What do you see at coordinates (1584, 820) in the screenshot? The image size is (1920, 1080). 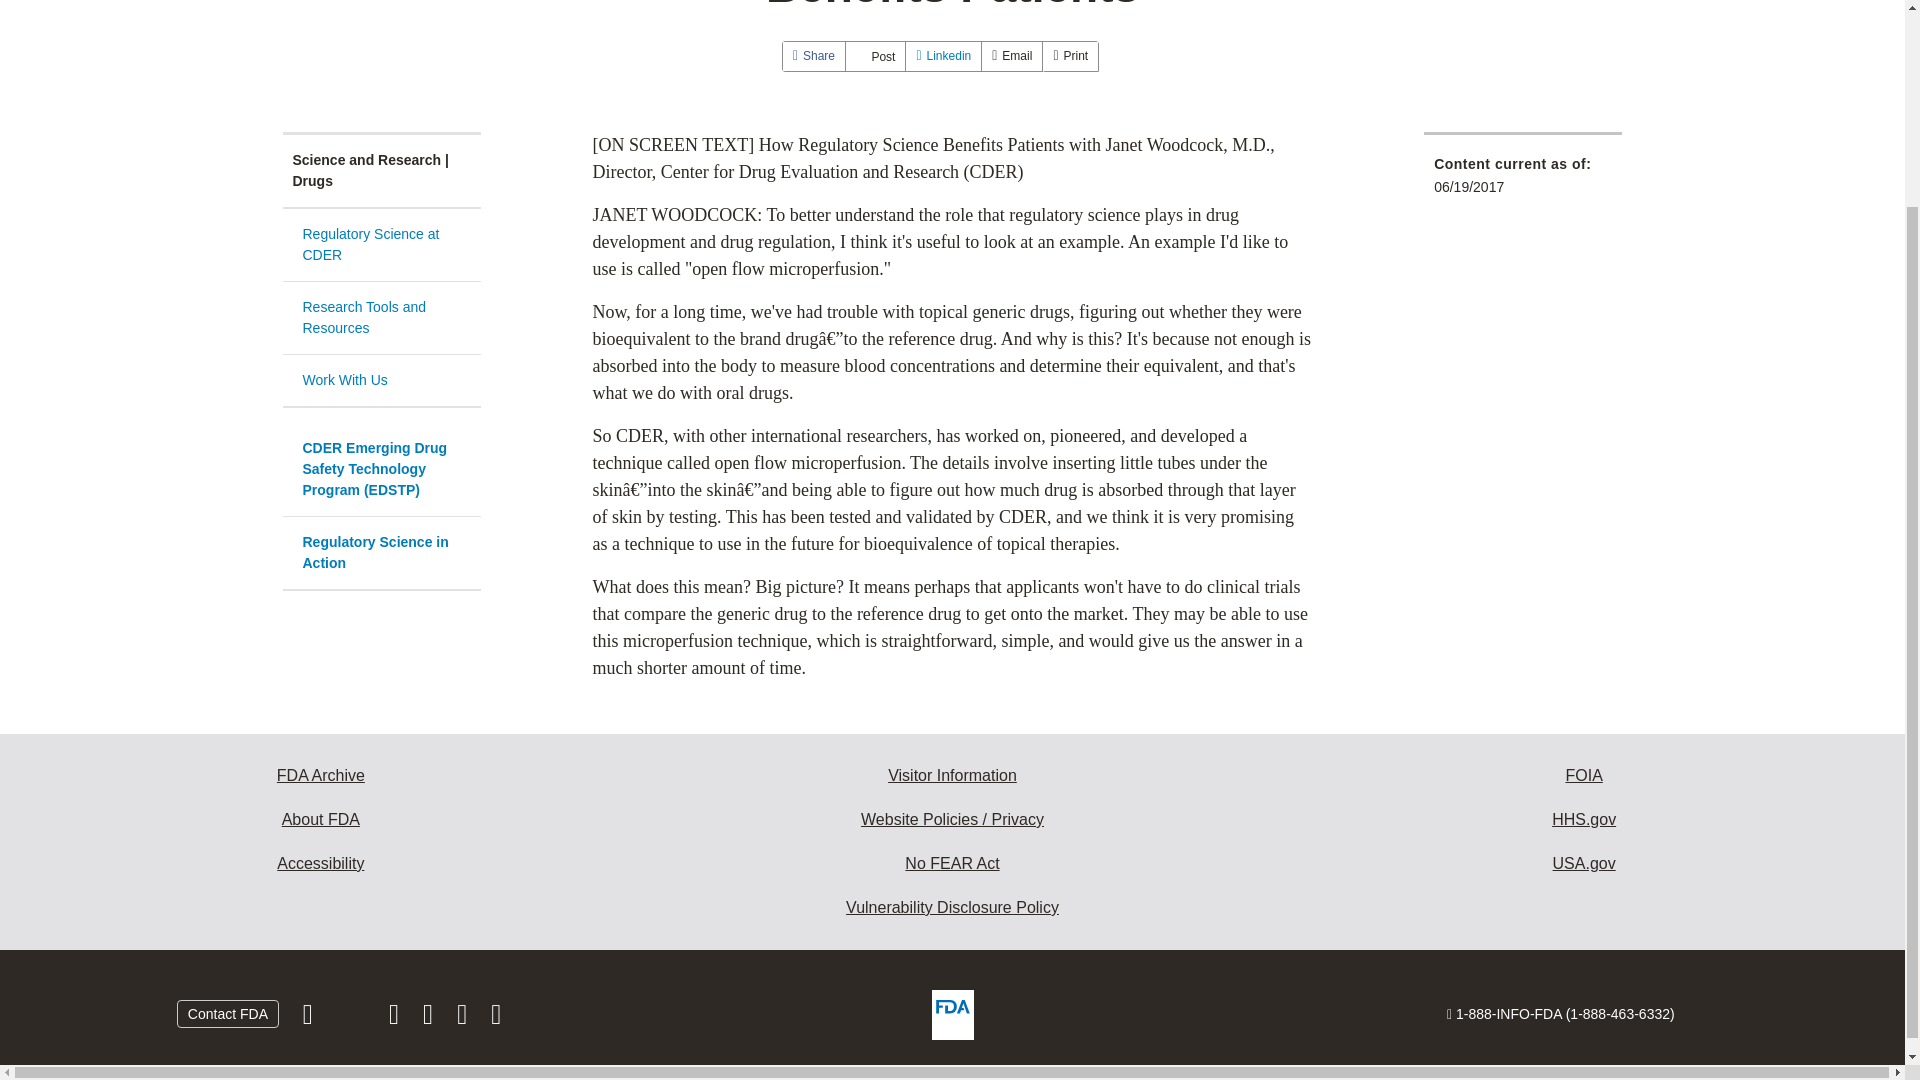 I see `Health and Human Services` at bounding box center [1584, 820].